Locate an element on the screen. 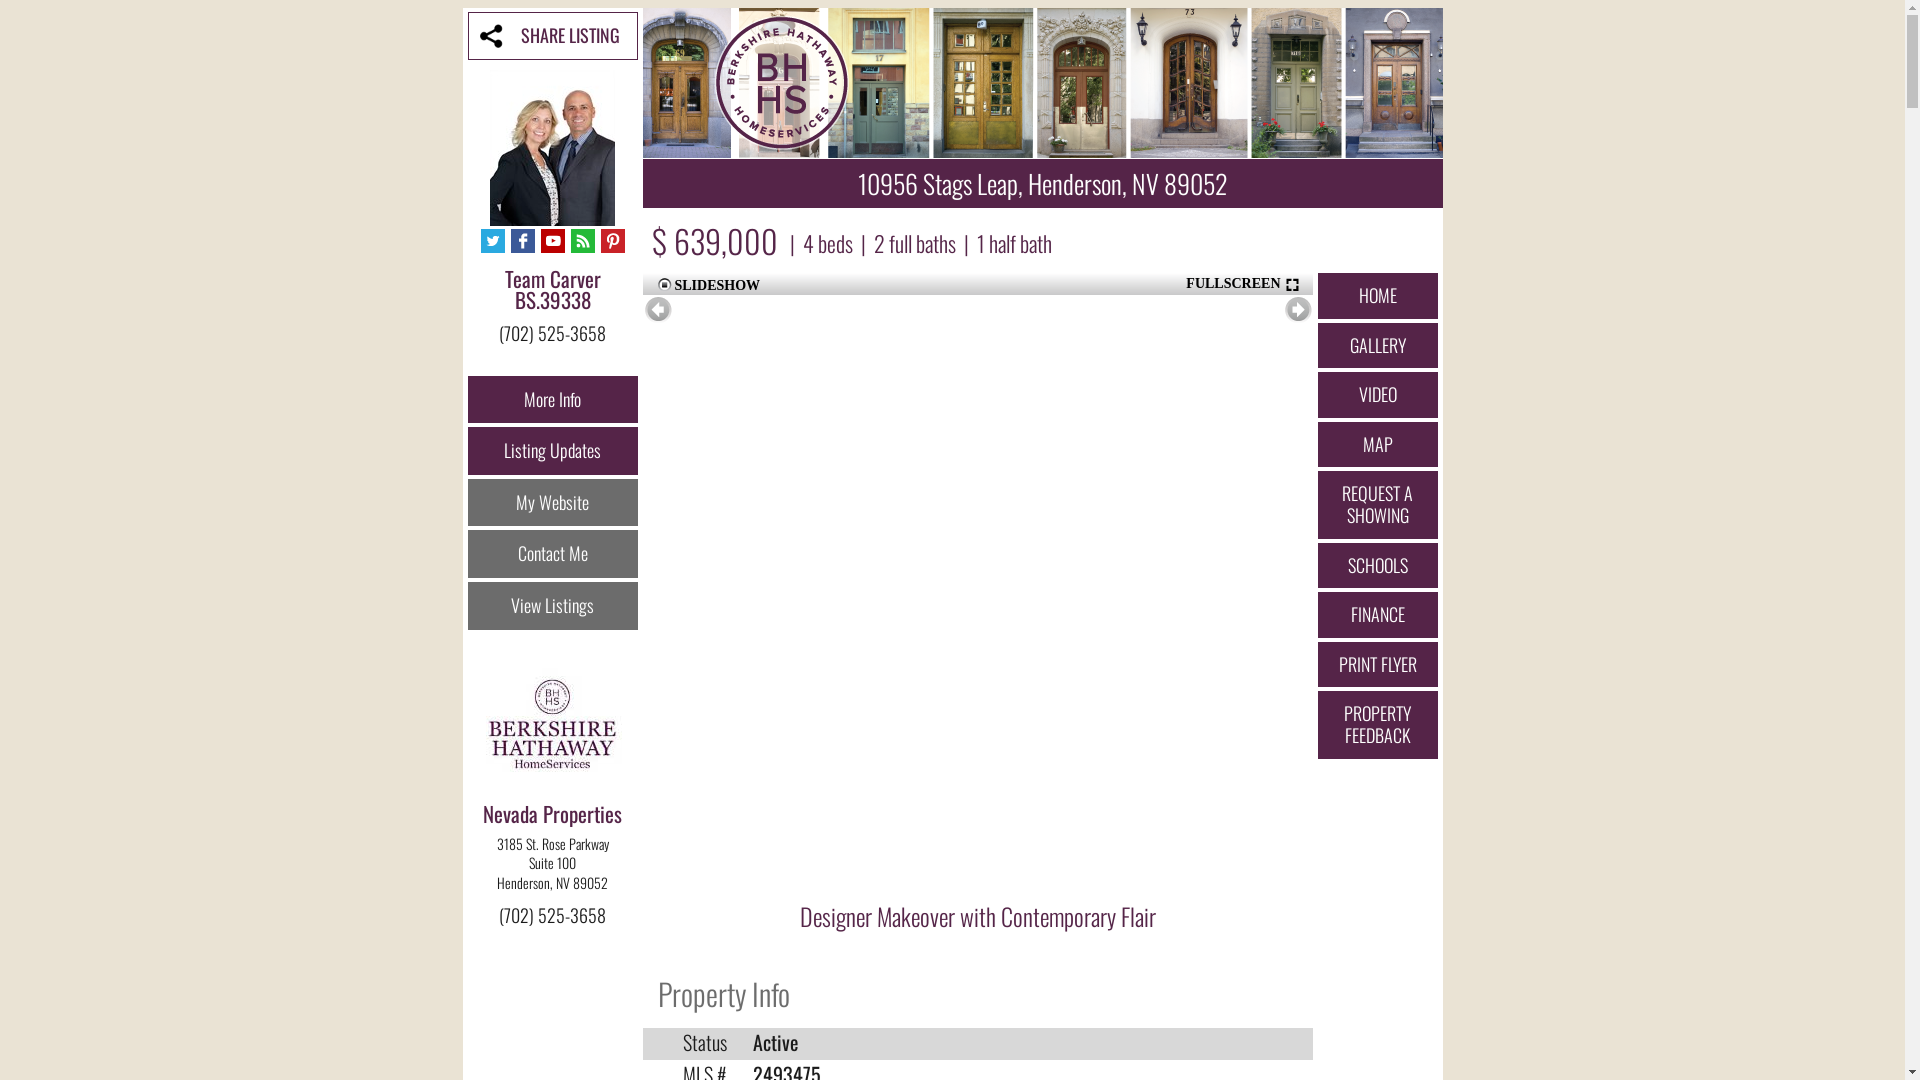  HOME is located at coordinates (1378, 296).